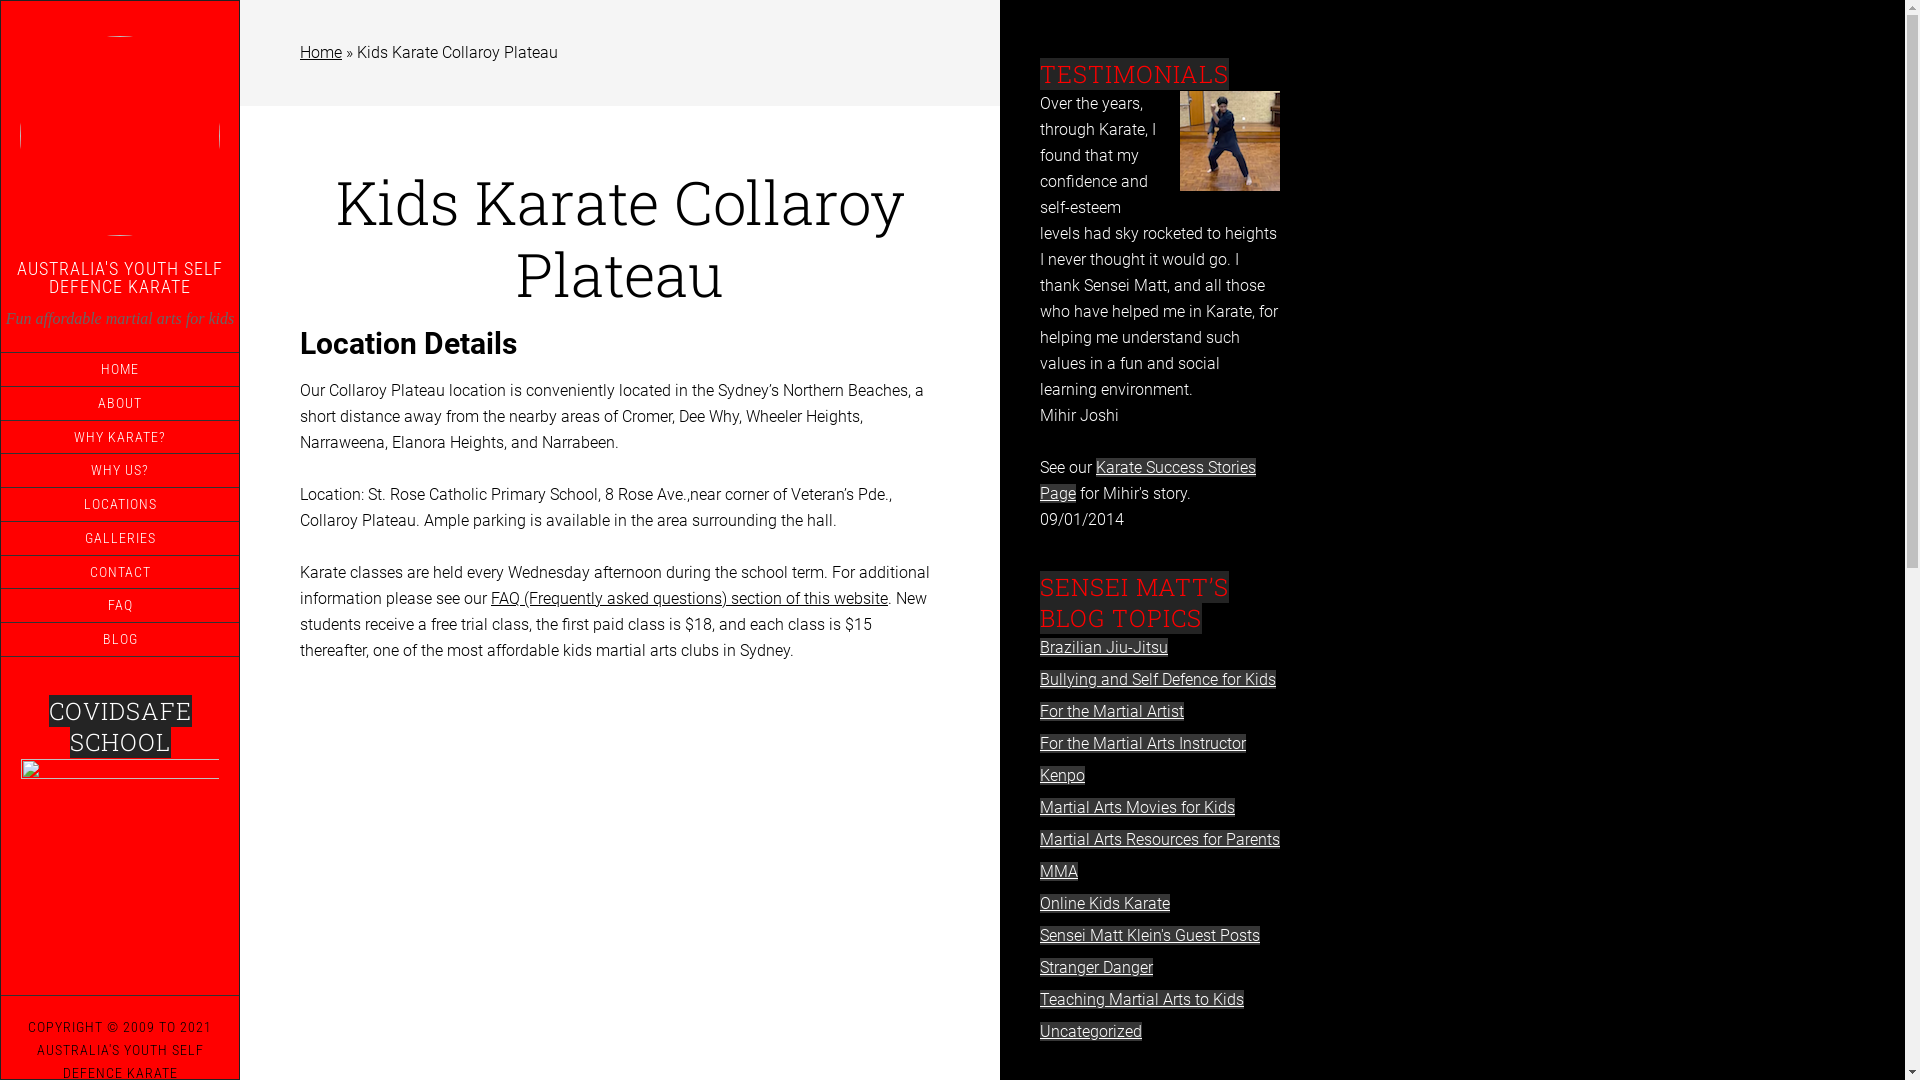 The width and height of the screenshot is (1920, 1080). Describe the element at coordinates (1104, 648) in the screenshot. I see `Brazilian Jiu-Jitsu` at that location.